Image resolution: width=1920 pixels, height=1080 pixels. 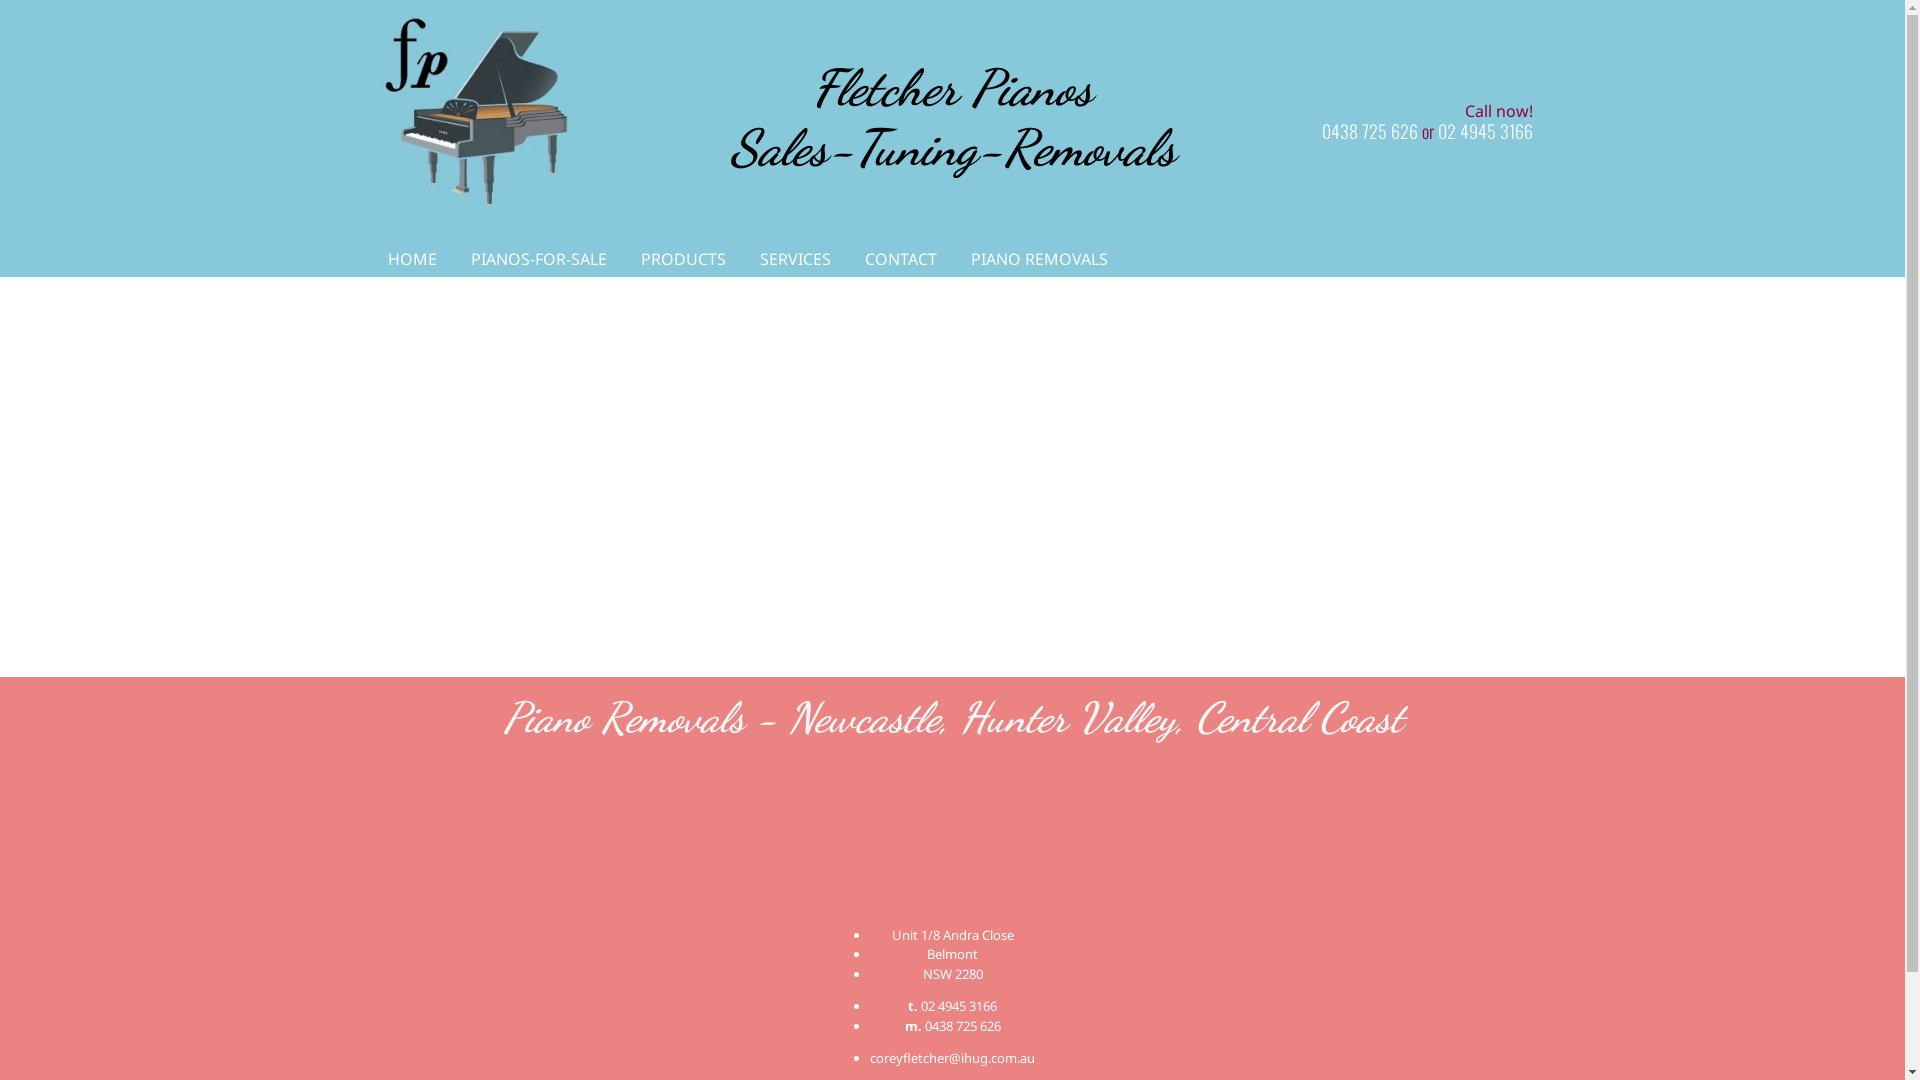 What do you see at coordinates (1038, 259) in the screenshot?
I see `PIANO REMOVALS` at bounding box center [1038, 259].